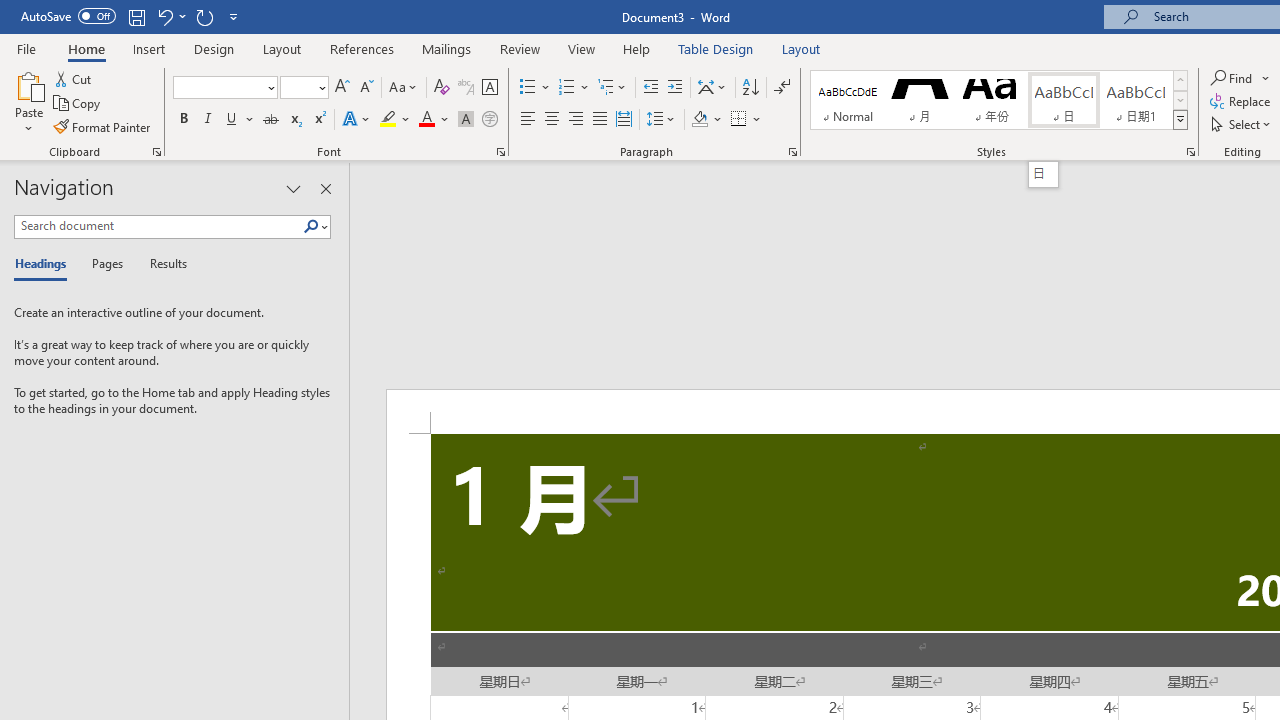  I want to click on Align Right, so click(576, 120).